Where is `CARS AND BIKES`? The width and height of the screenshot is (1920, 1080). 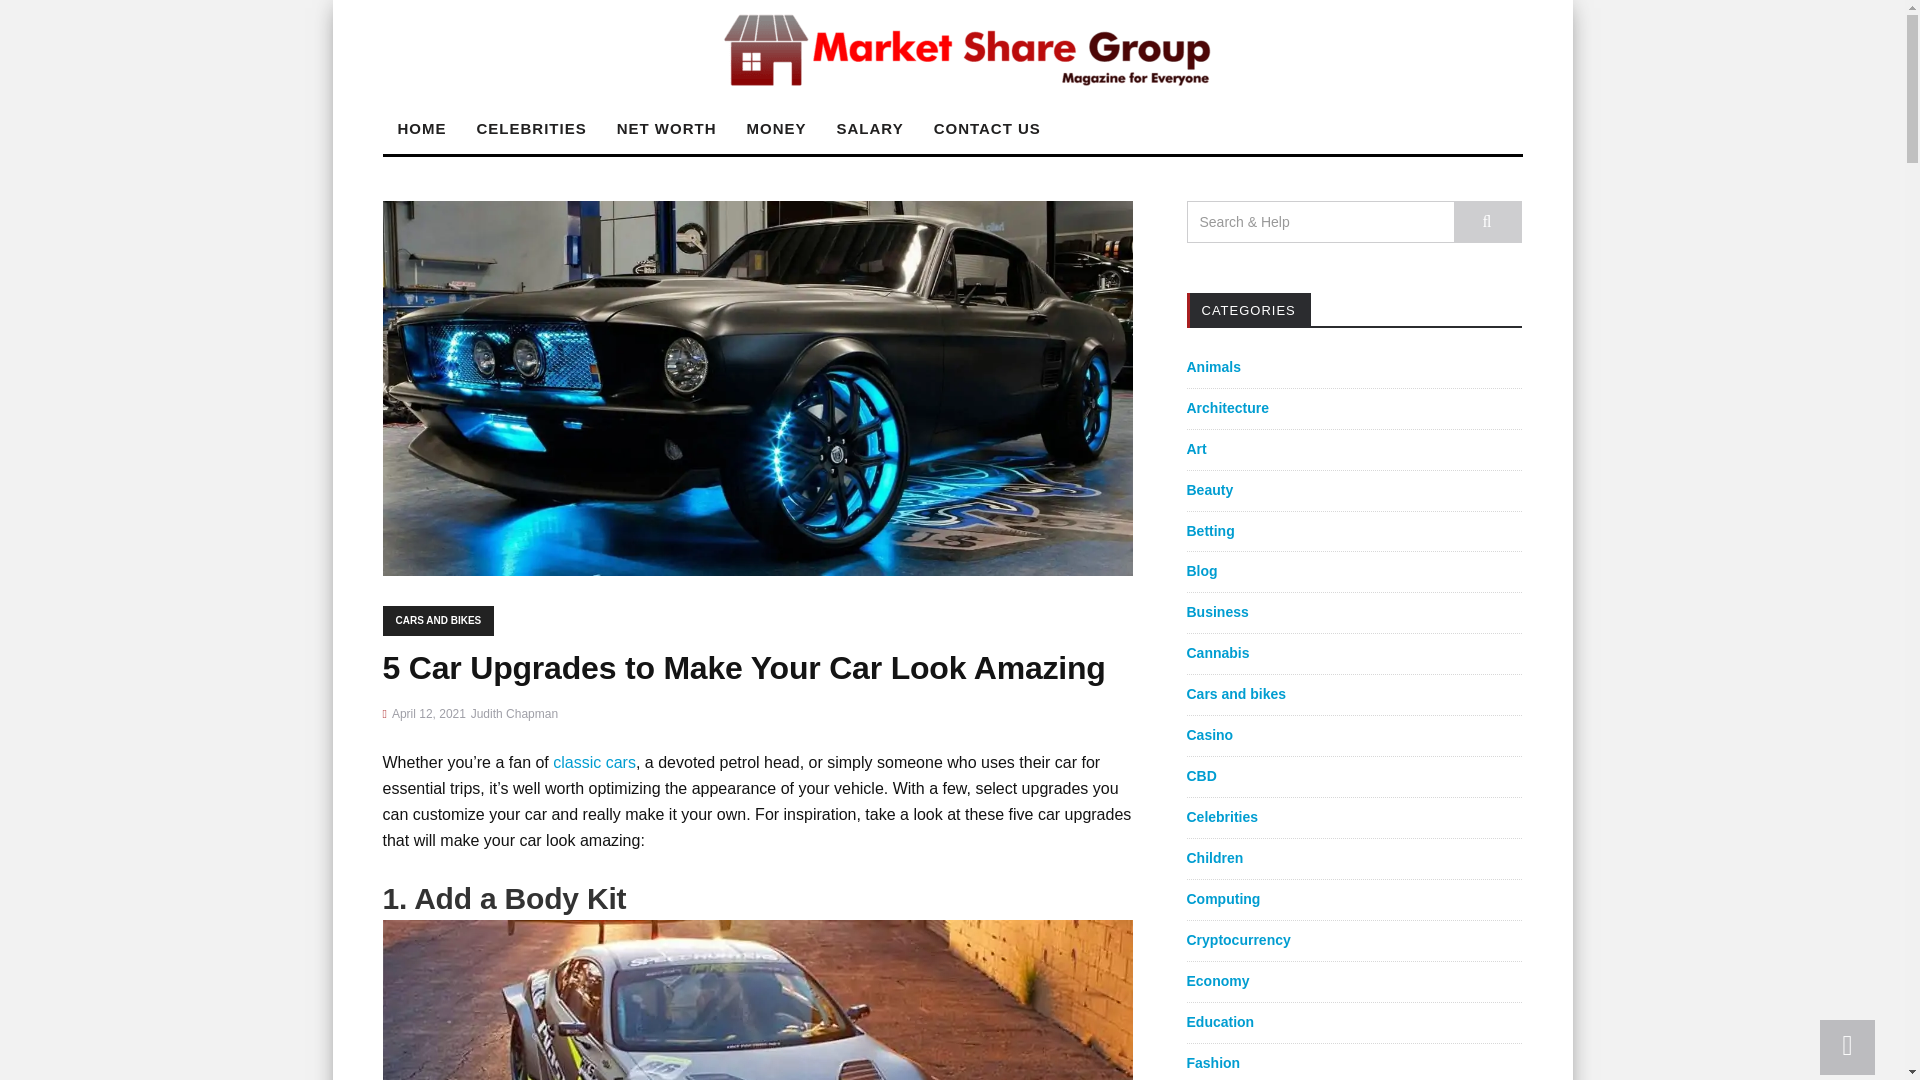
CARS AND BIKES is located at coordinates (438, 620).